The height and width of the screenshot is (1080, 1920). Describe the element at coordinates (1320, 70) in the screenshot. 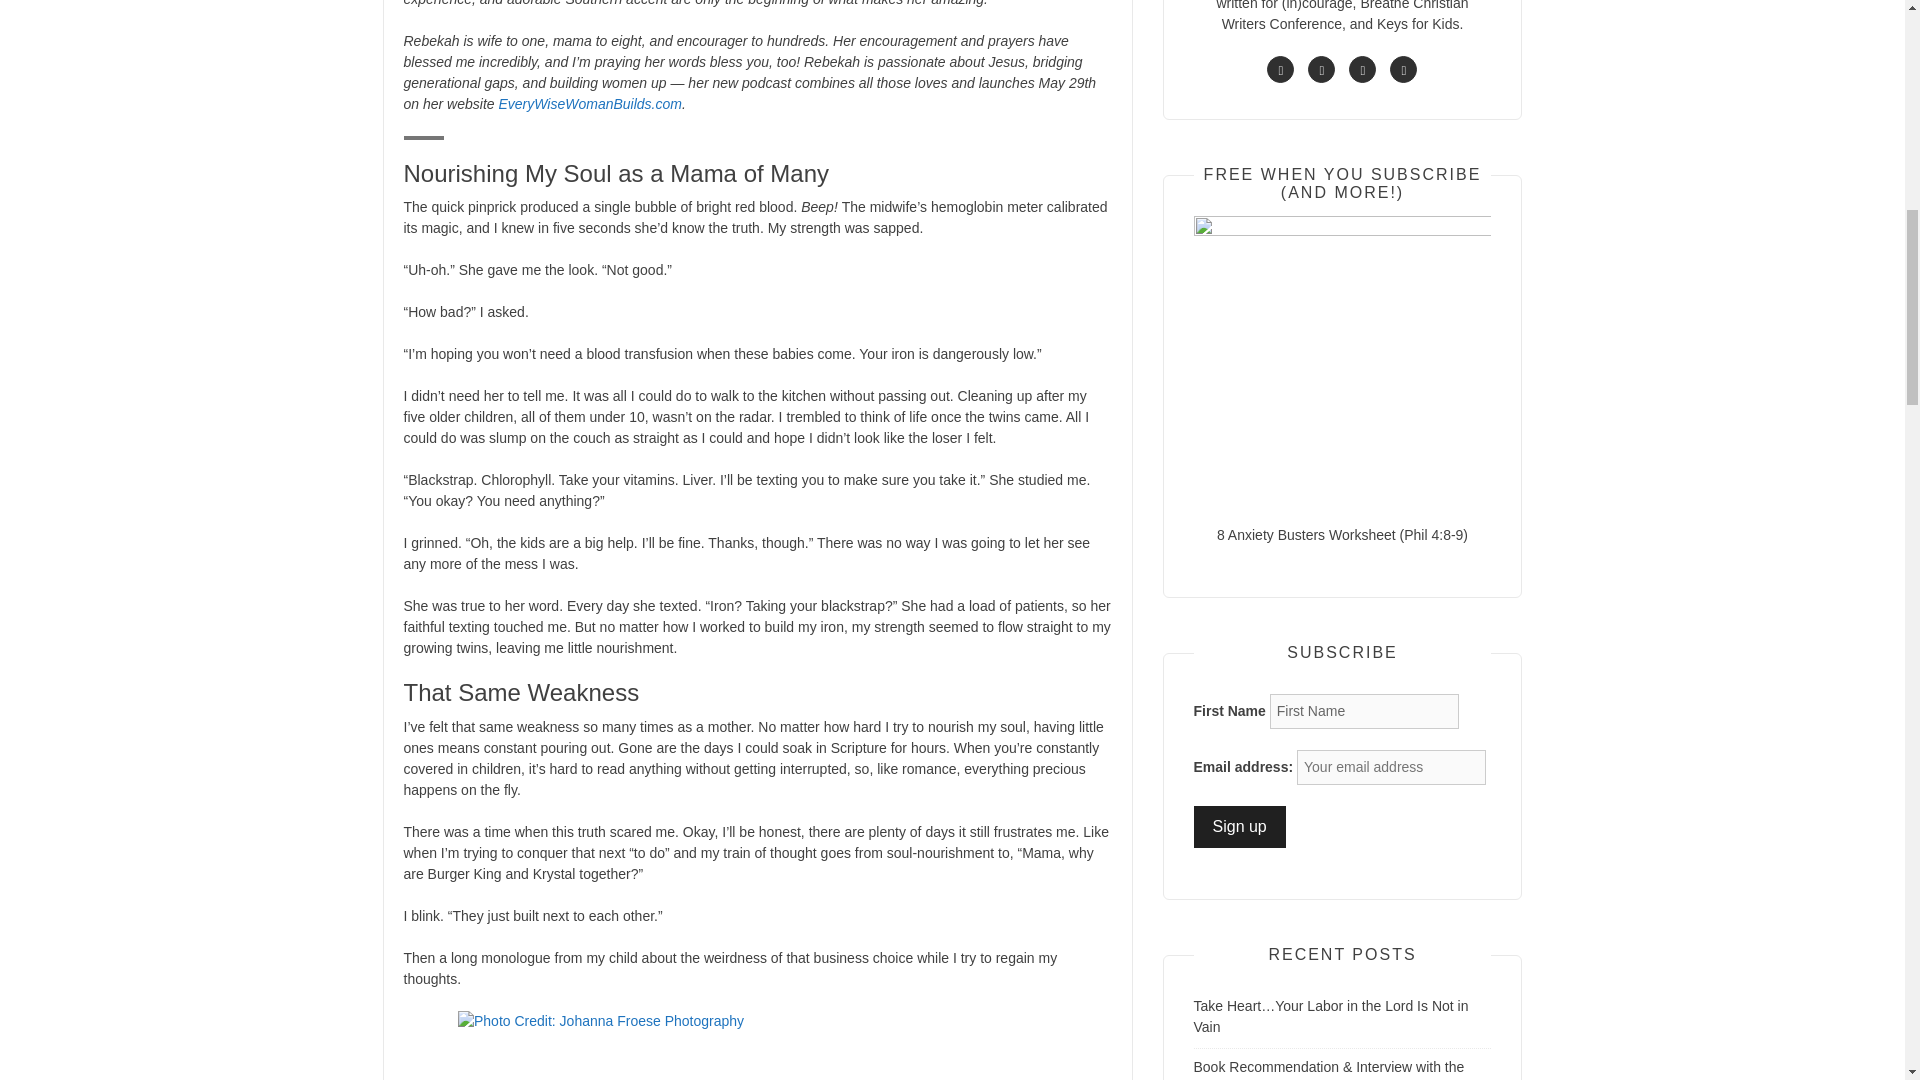

I see `twitter` at that location.